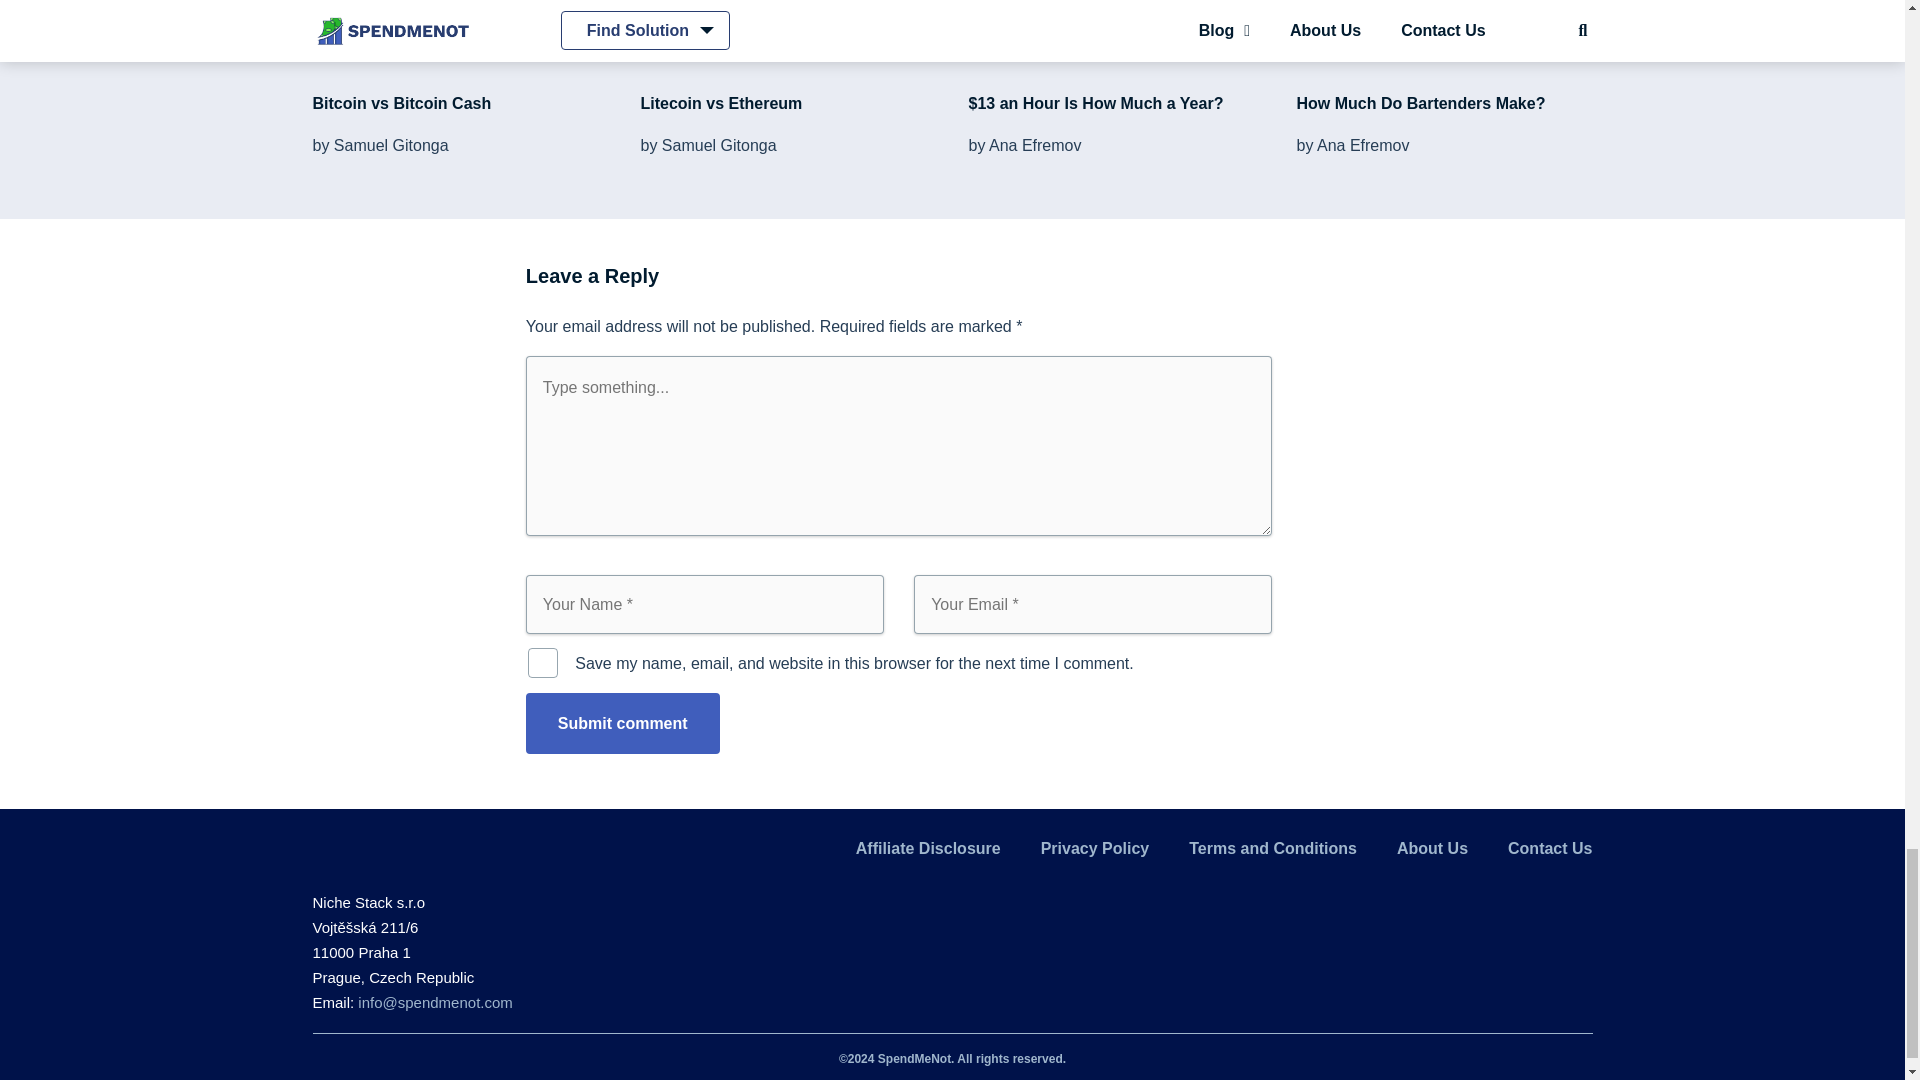  Describe the element at coordinates (401, 104) in the screenshot. I see `Bitcoin vs Bitcoin Cash` at that location.